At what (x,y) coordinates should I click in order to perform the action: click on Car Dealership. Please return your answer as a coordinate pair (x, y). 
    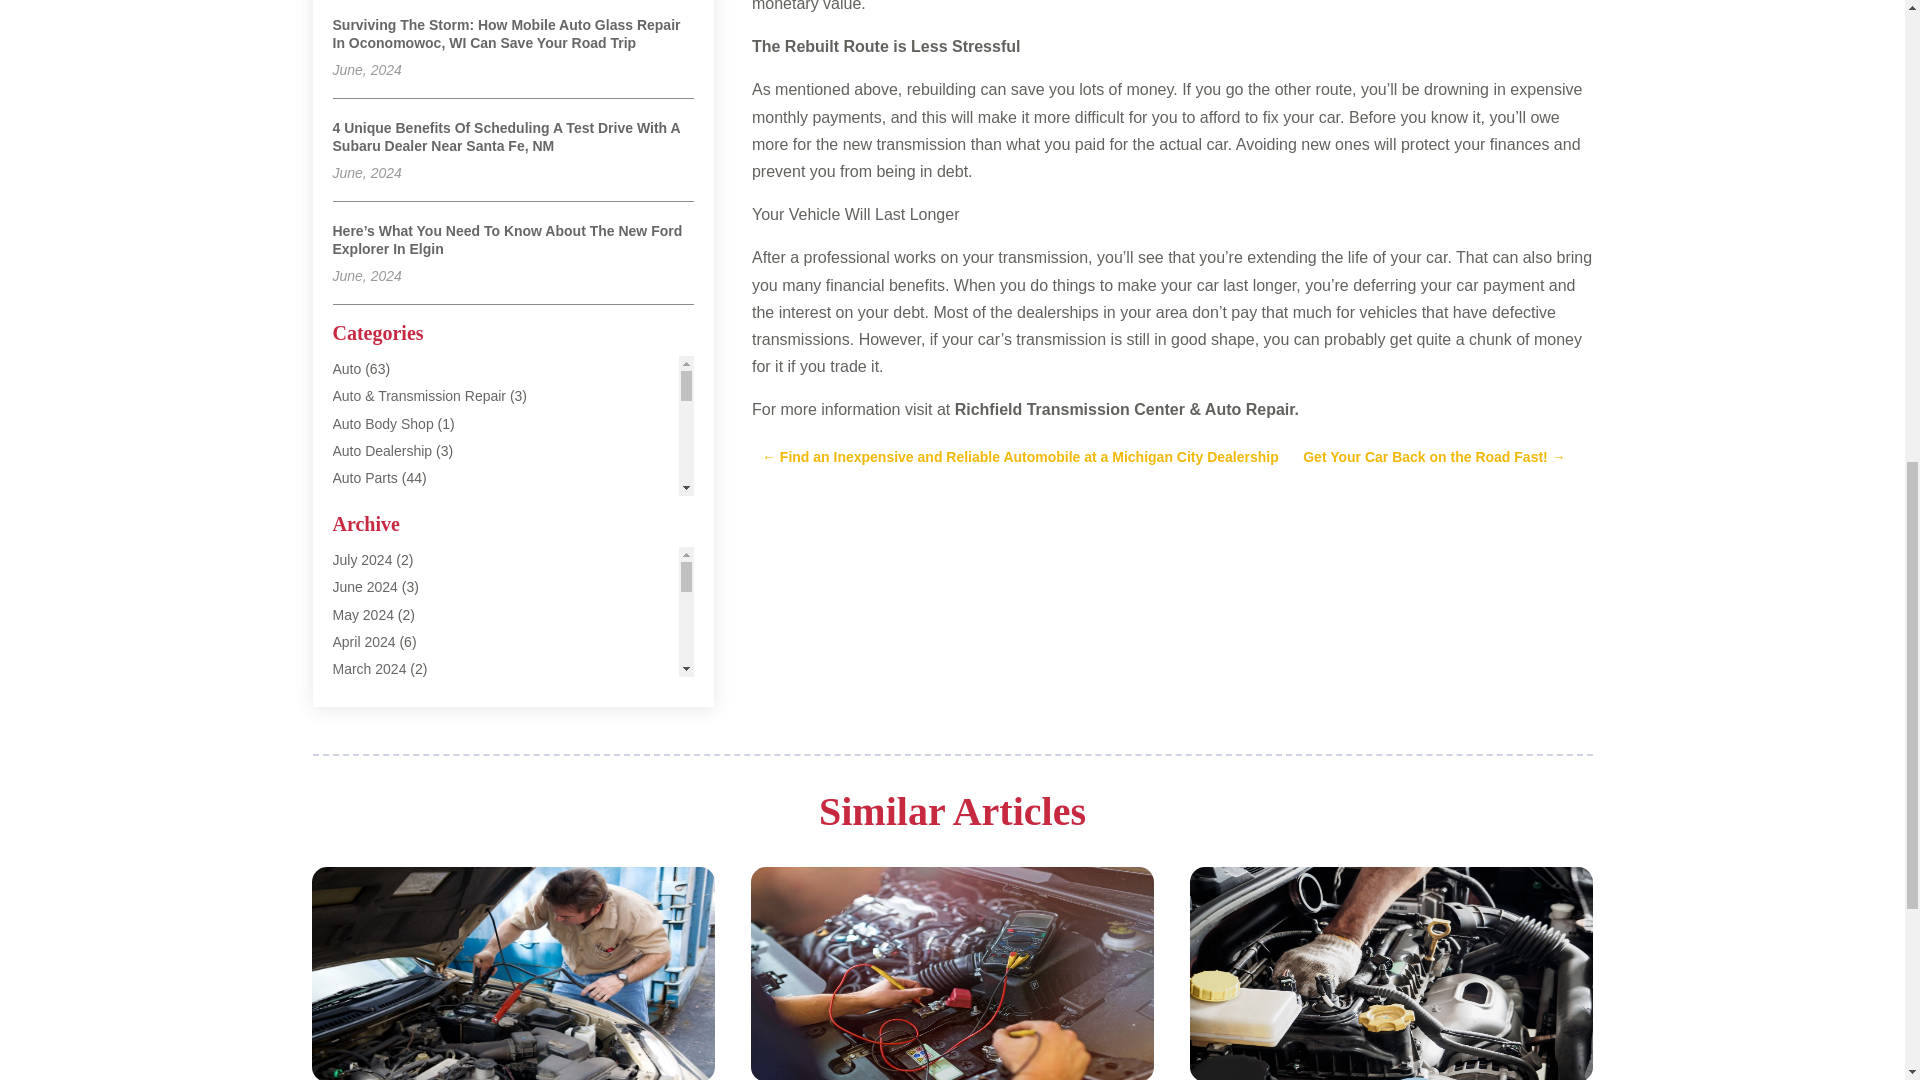
    Looking at the image, I should click on (378, 804).